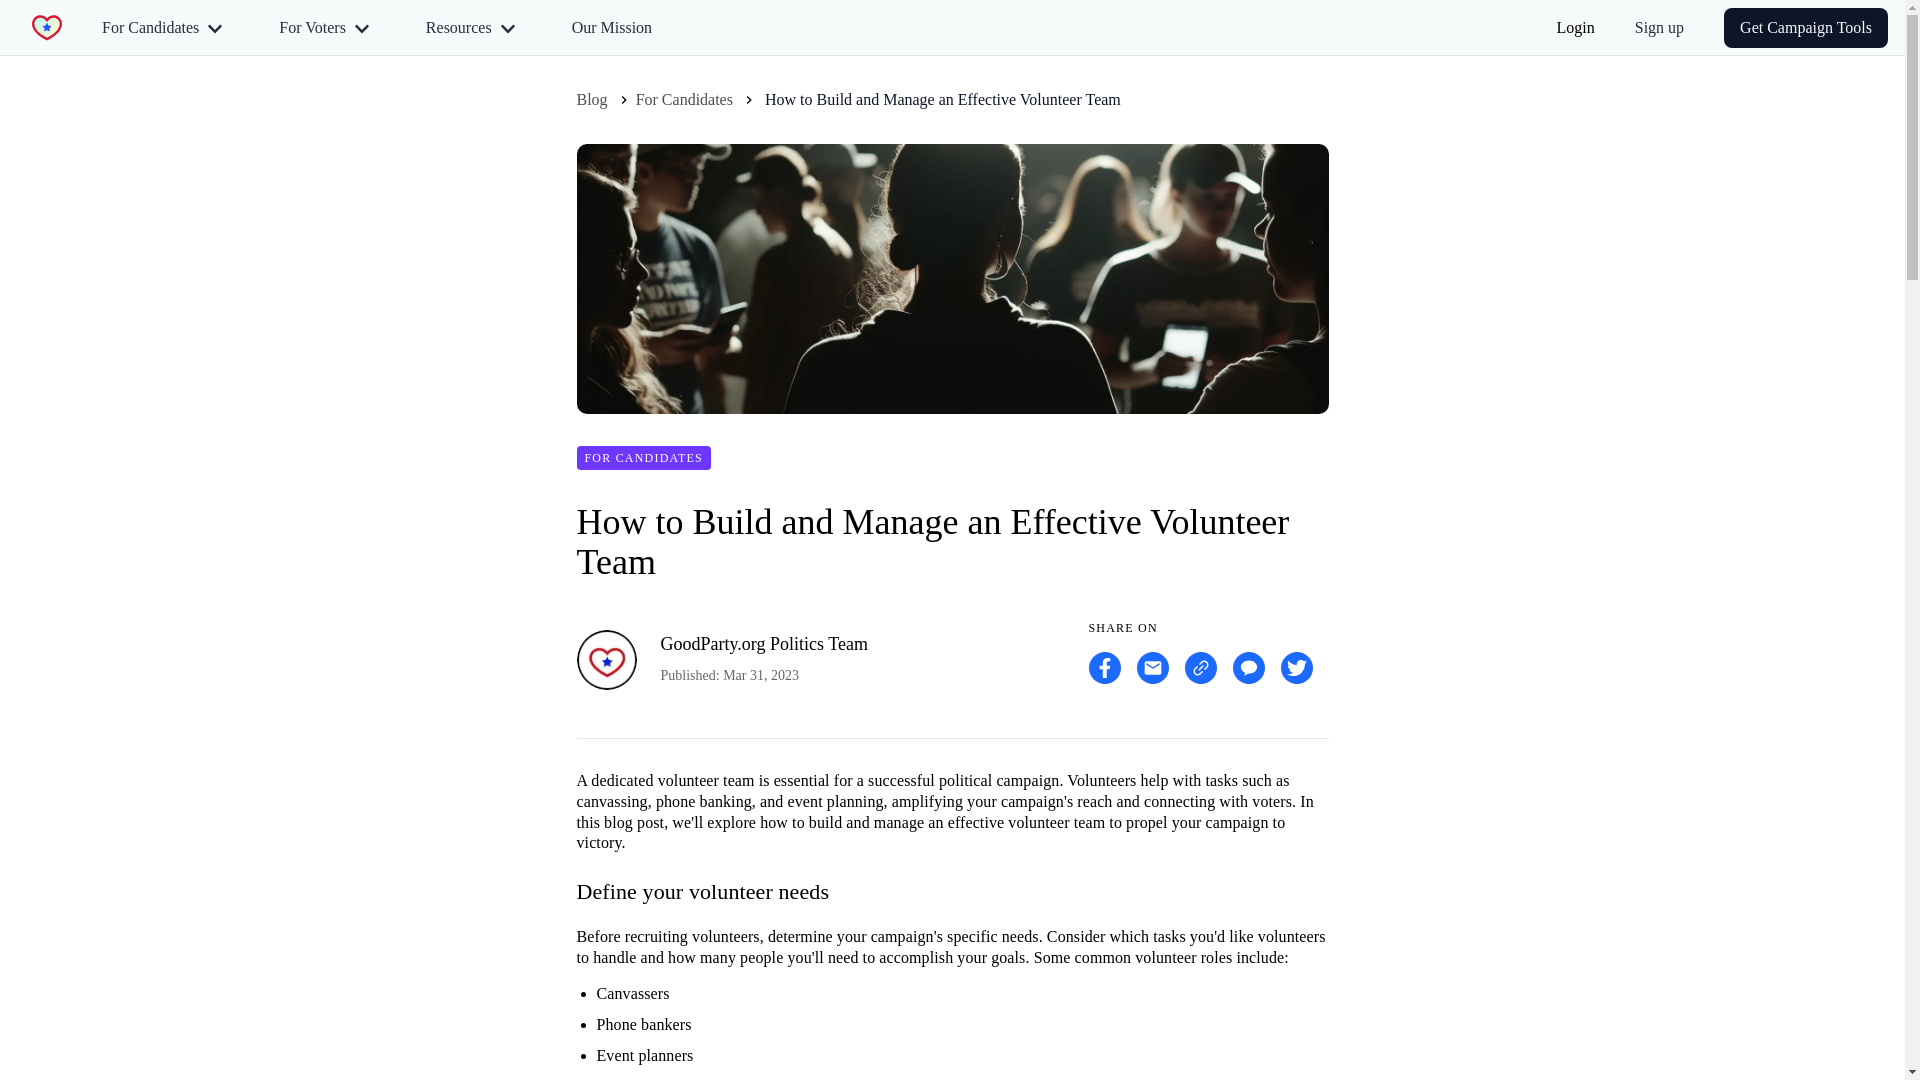 This screenshot has width=1920, height=1080. I want to click on Blog, so click(591, 100).